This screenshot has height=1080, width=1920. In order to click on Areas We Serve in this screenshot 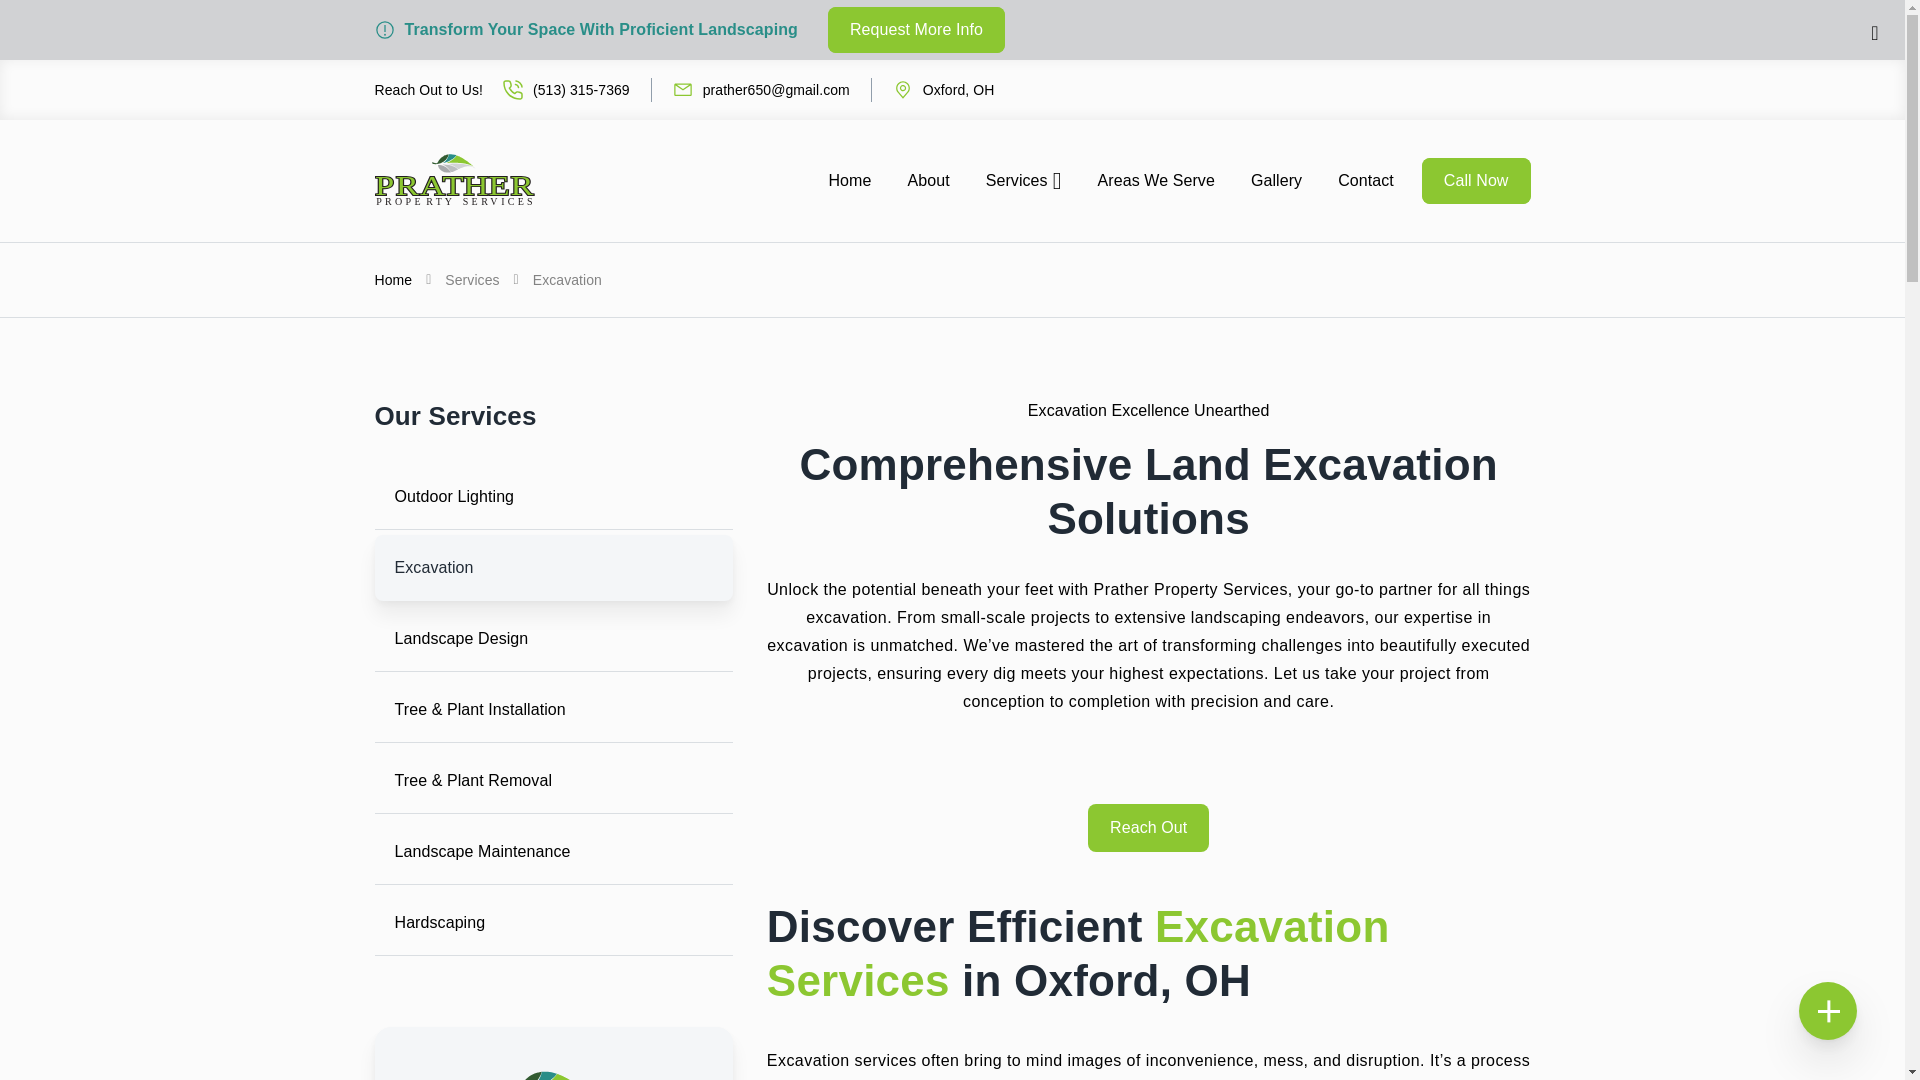, I will do `click(1156, 180)`.